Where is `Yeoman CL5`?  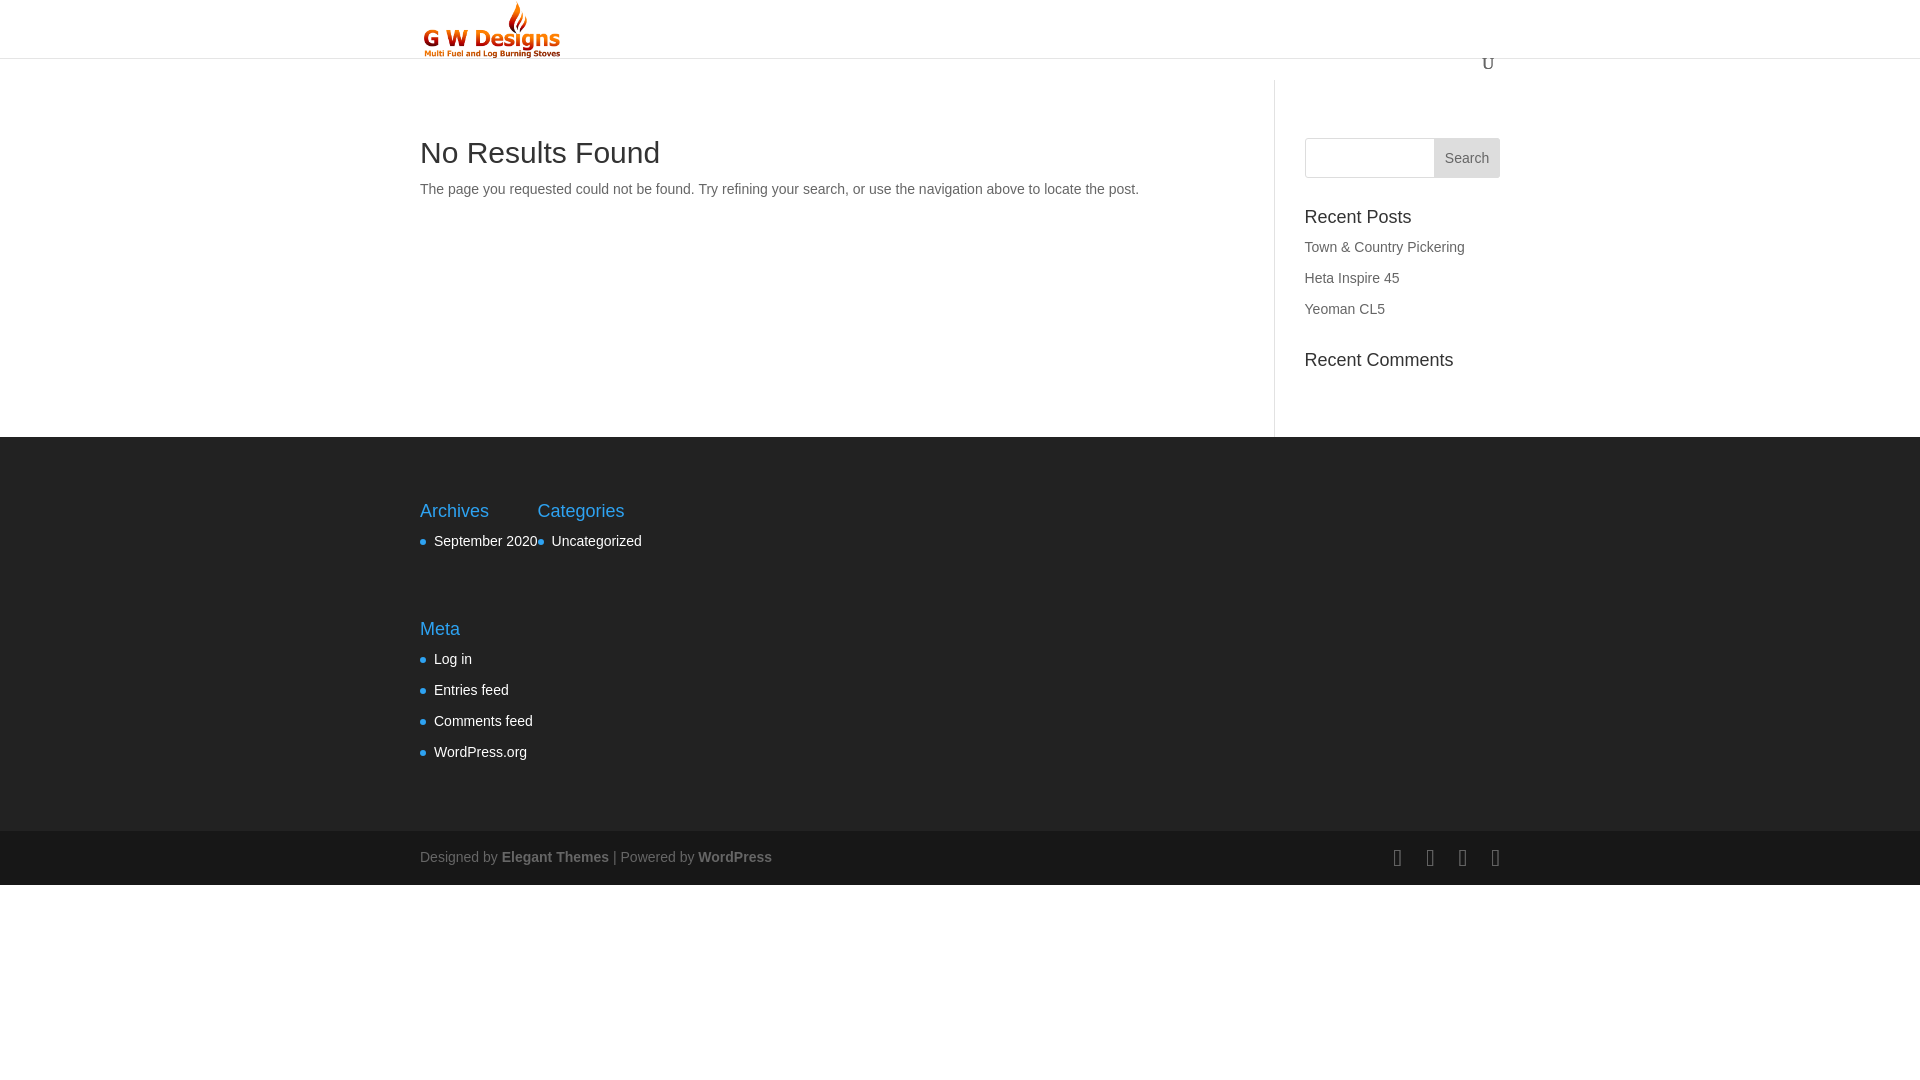 Yeoman CL5 is located at coordinates (1344, 309).